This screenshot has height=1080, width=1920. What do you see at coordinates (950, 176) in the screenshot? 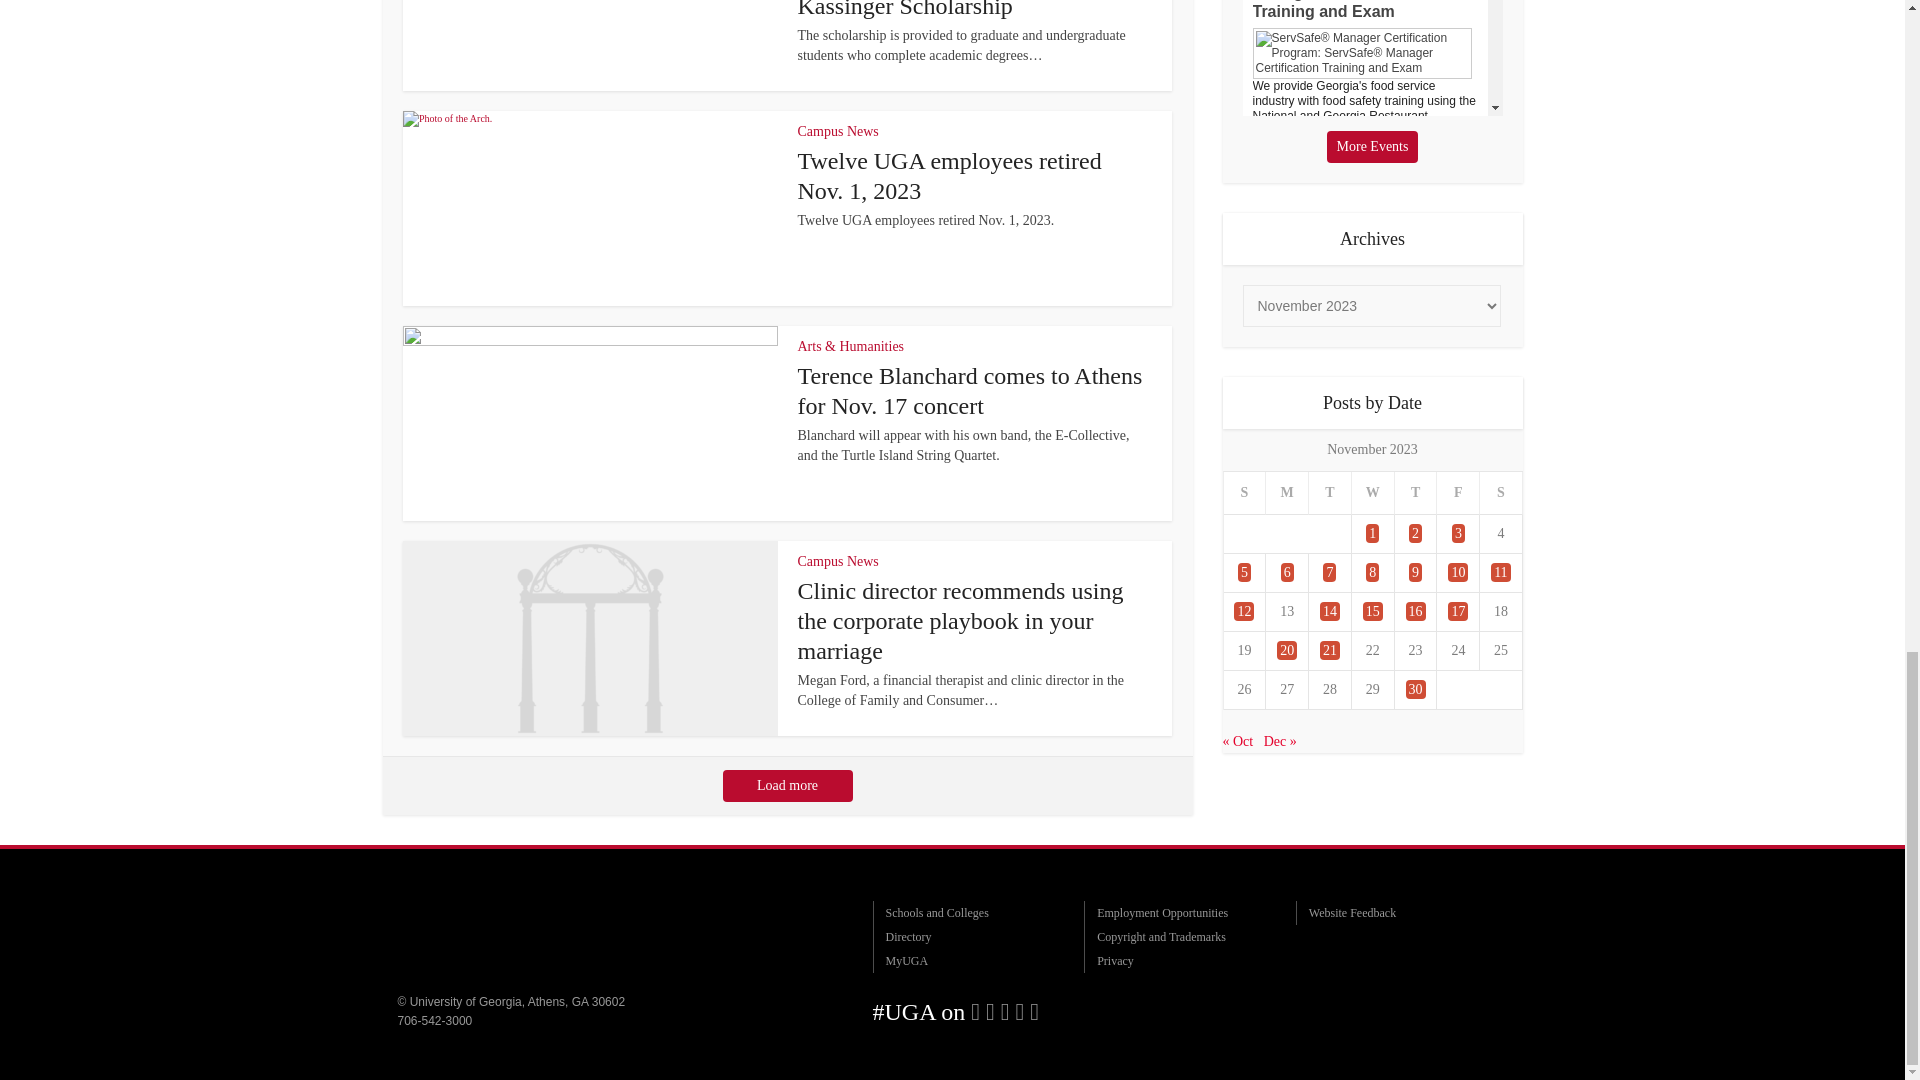
I see `Twelve UGA employees retired Nov. 1, 2023` at bounding box center [950, 176].